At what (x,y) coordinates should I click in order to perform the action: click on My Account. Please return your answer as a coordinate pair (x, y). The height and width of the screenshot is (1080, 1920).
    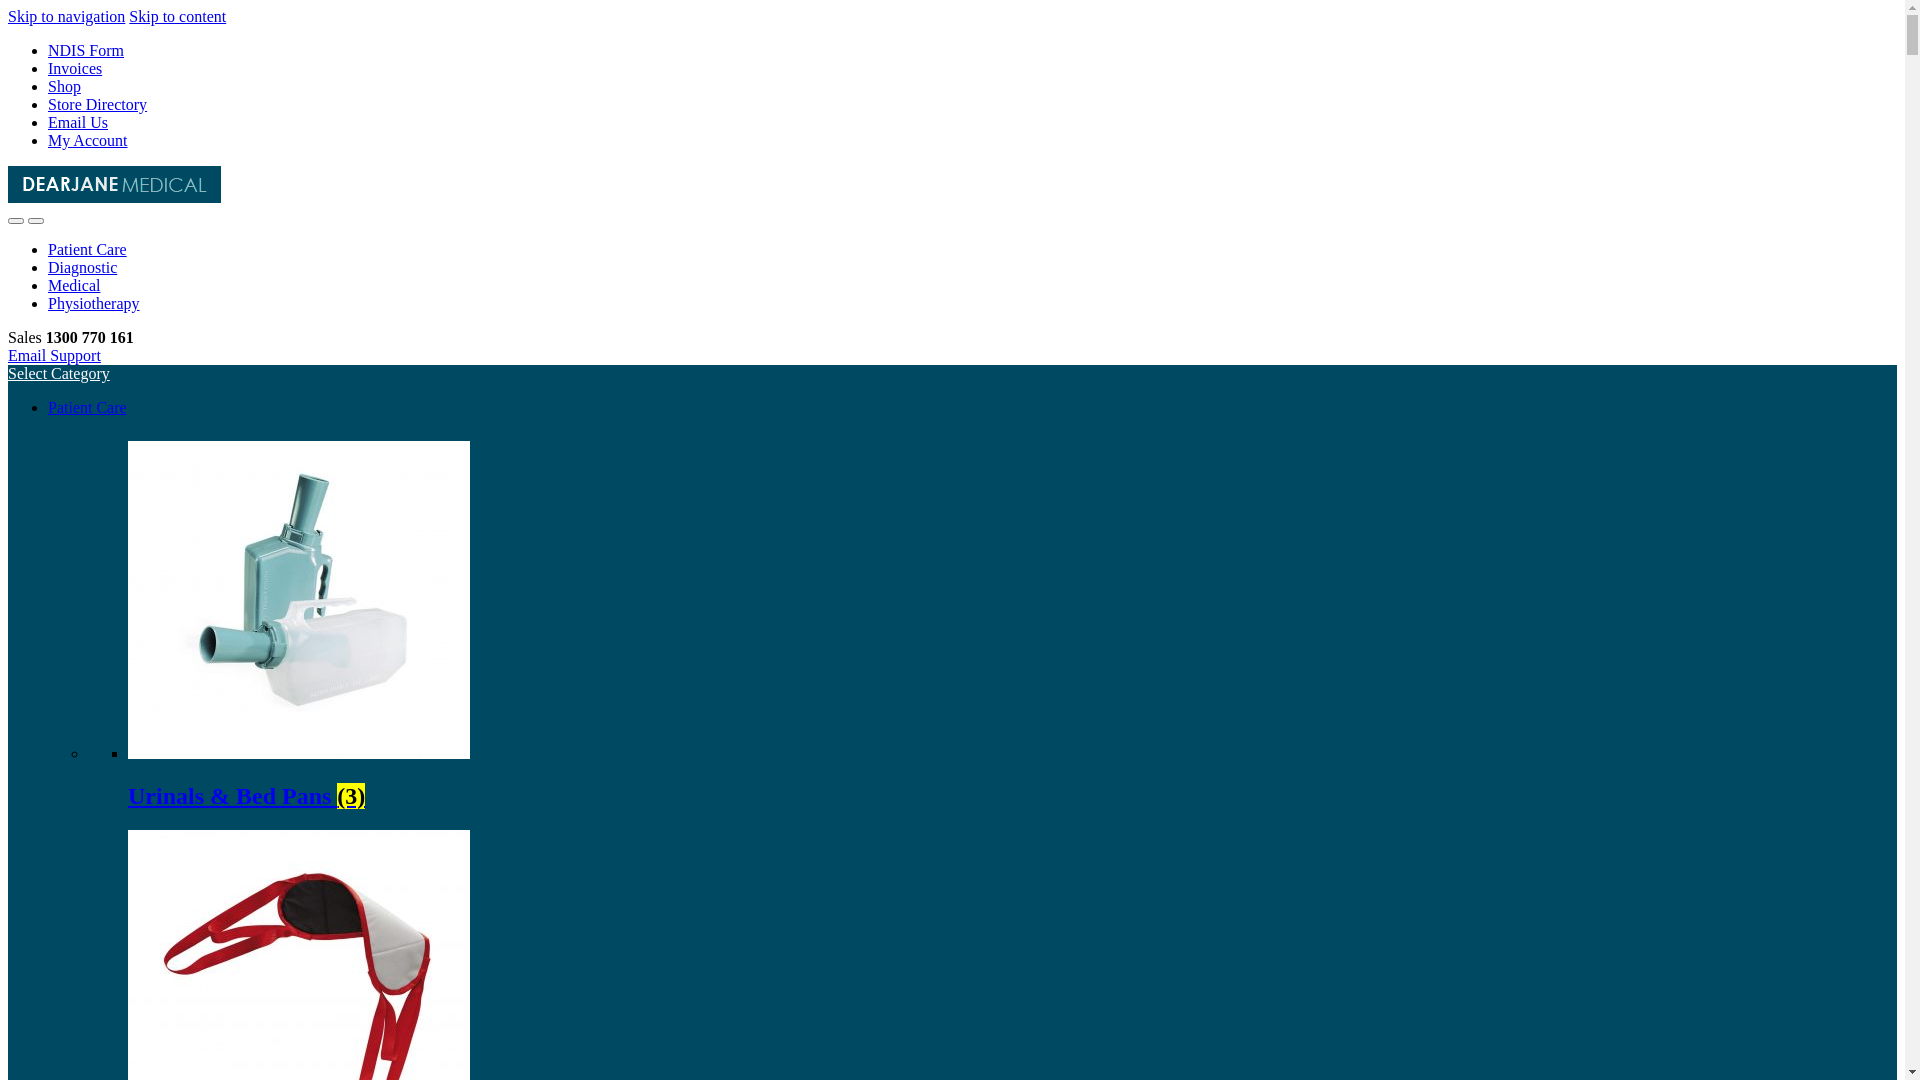
    Looking at the image, I should click on (88, 140).